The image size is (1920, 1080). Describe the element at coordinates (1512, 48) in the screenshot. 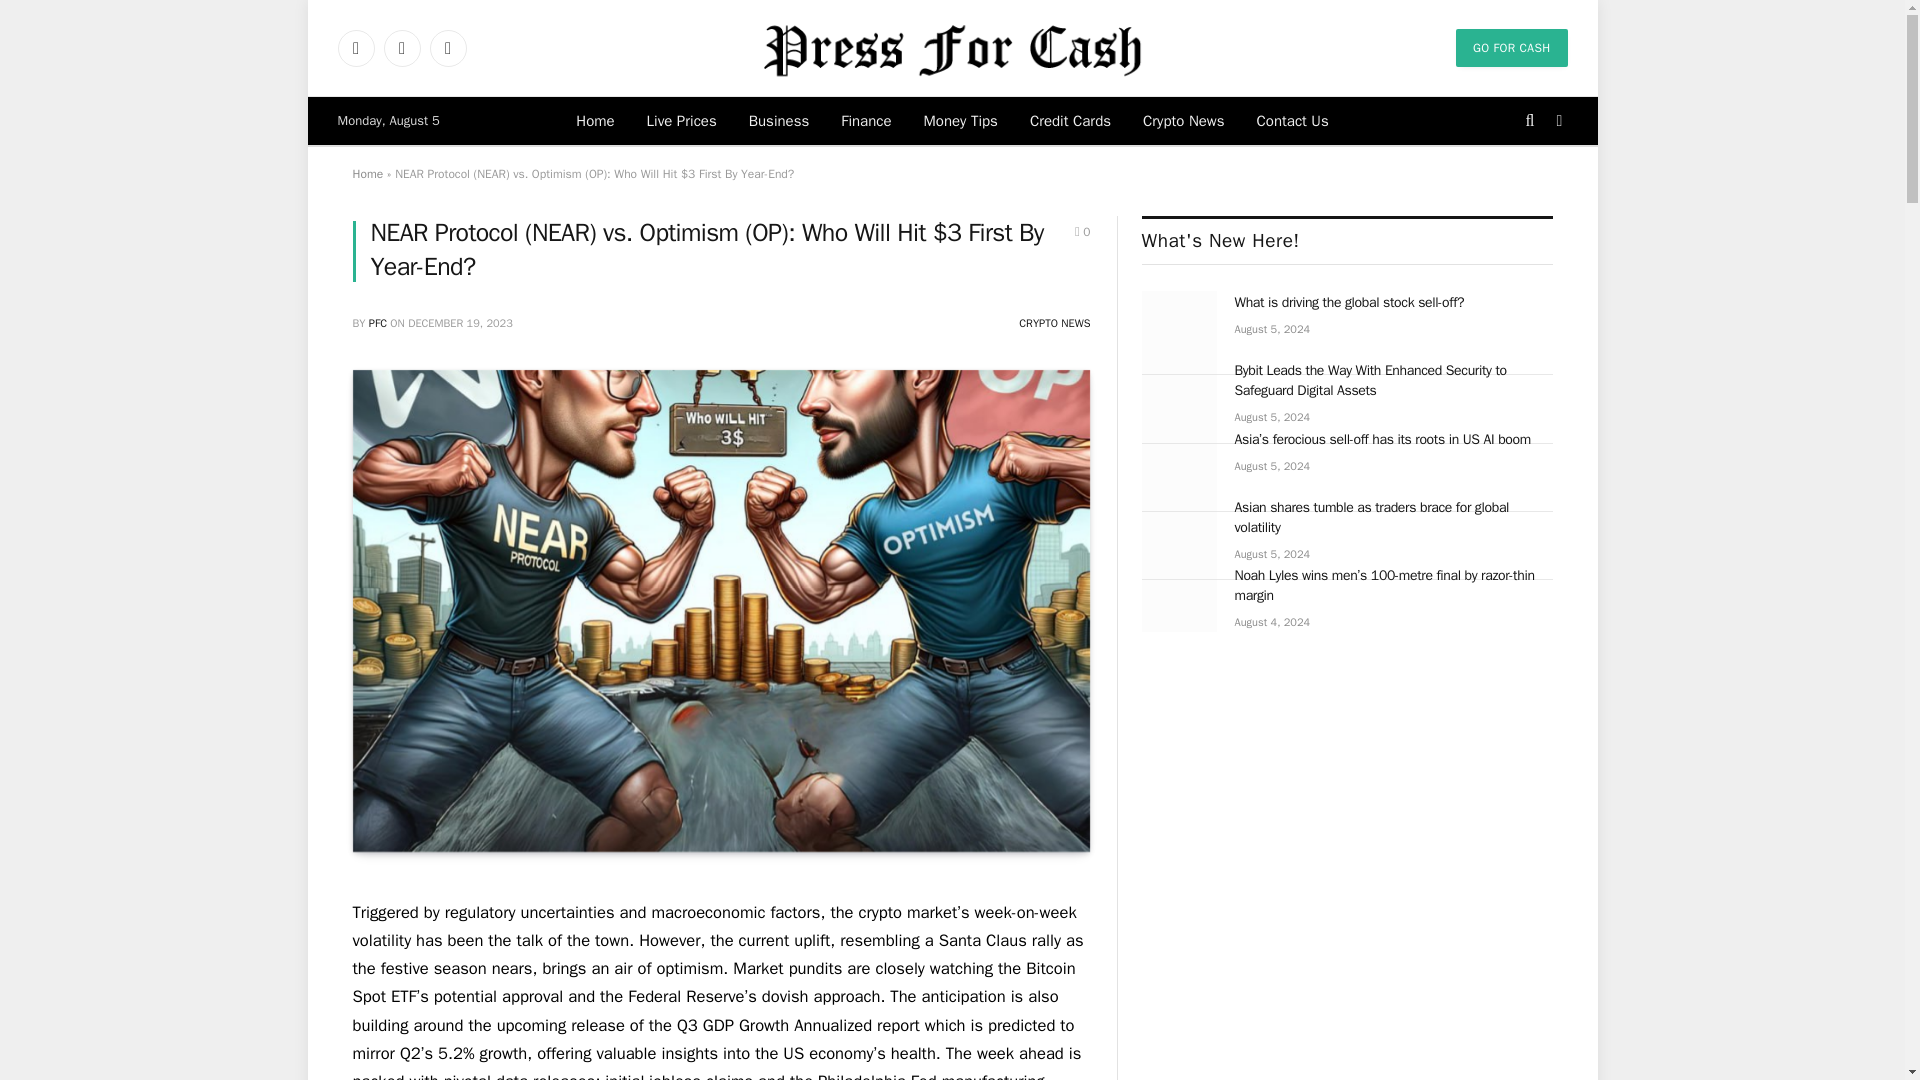

I see `GO FOR CASH` at that location.